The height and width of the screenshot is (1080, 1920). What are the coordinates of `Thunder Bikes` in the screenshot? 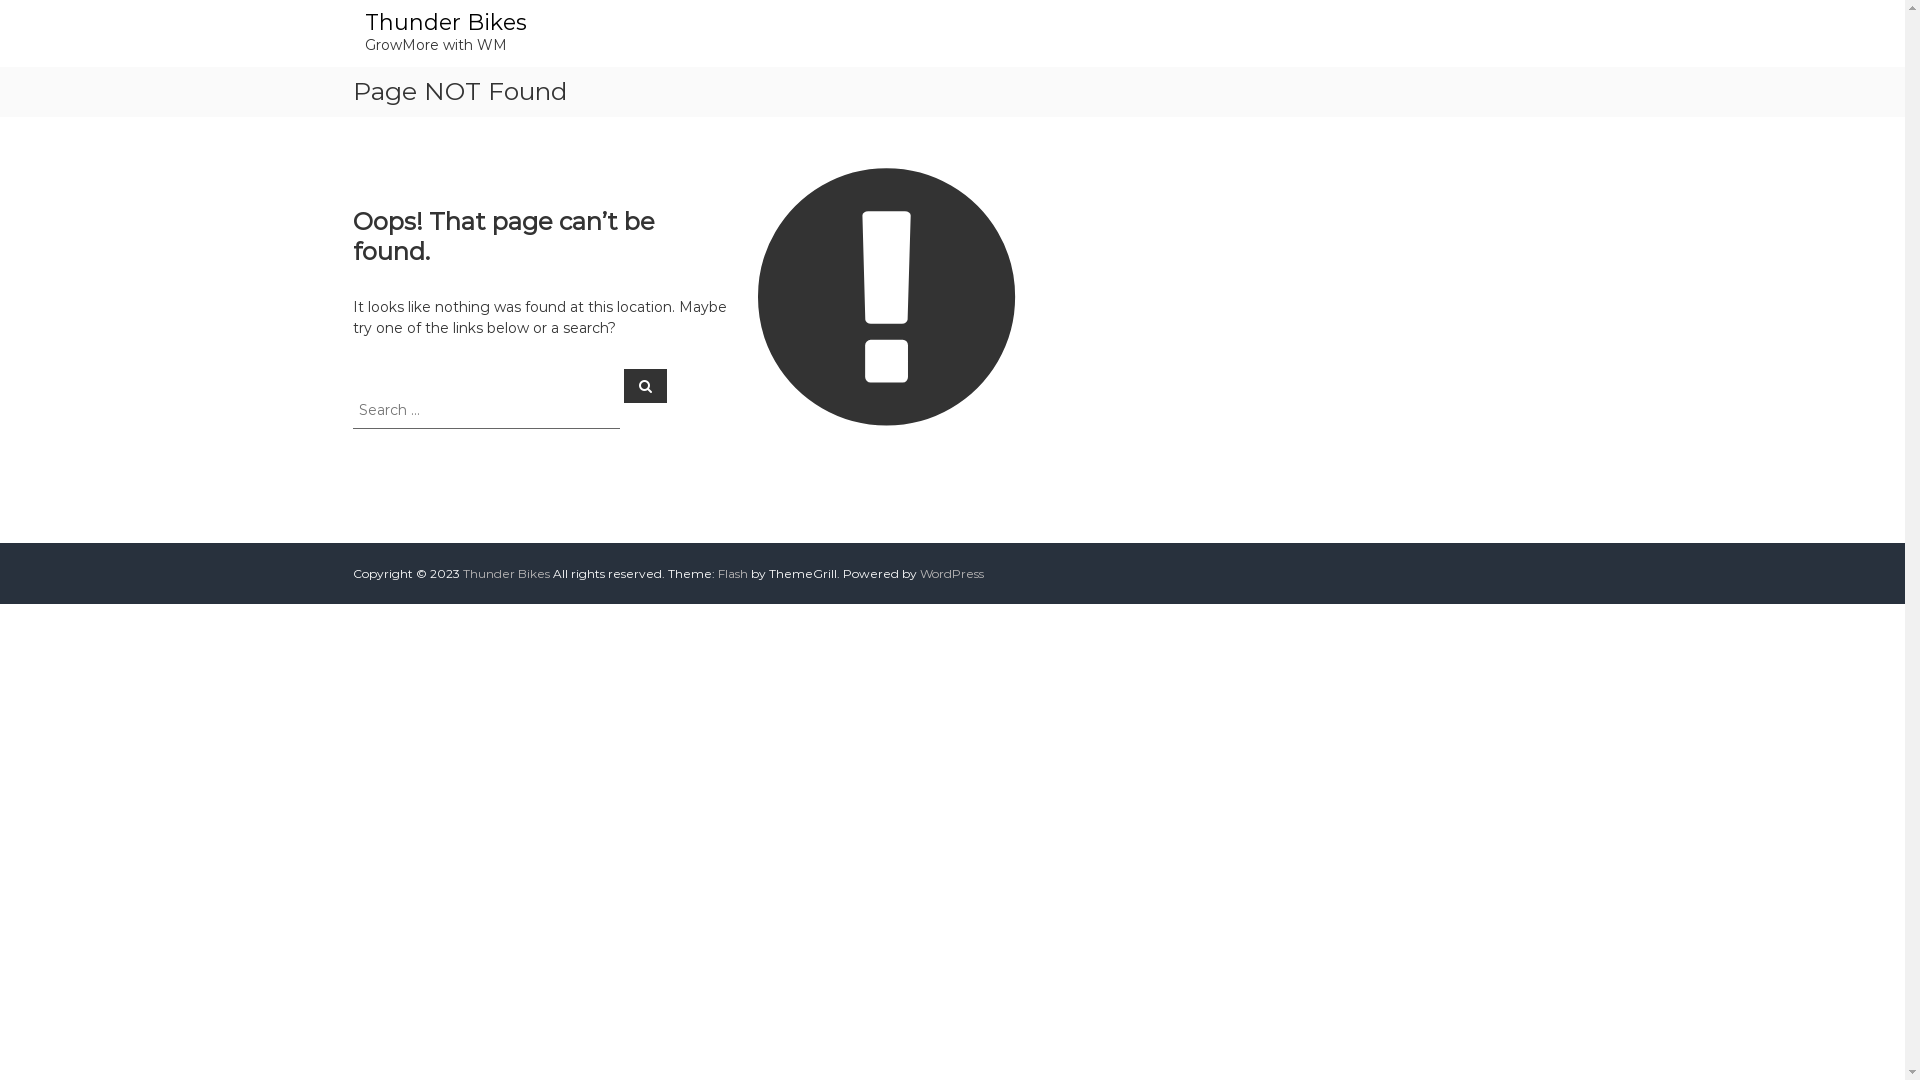 It's located at (506, 574).